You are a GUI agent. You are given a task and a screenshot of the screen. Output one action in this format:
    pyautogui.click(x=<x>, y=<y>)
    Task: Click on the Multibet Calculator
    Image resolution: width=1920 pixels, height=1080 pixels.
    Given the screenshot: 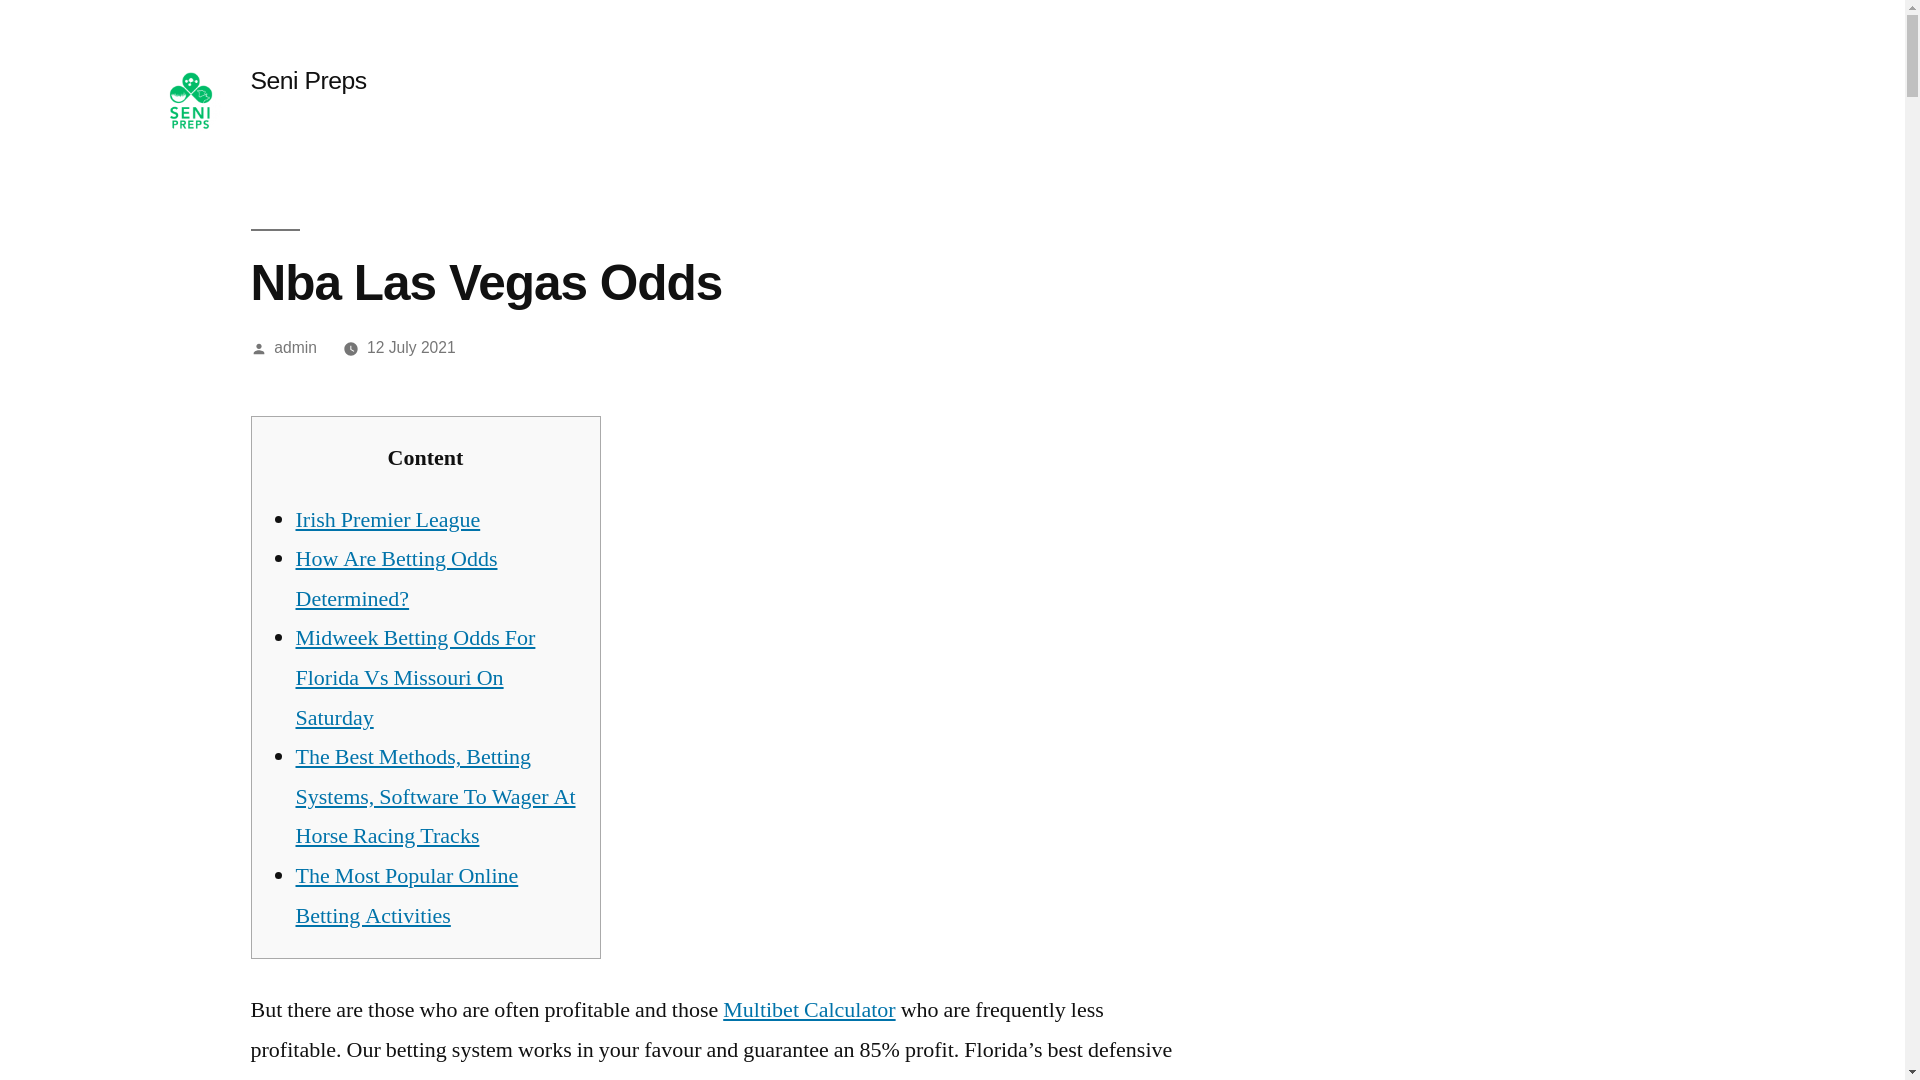 What is the action you would take?
    pyautogui.click(x=808, y=1009)
    